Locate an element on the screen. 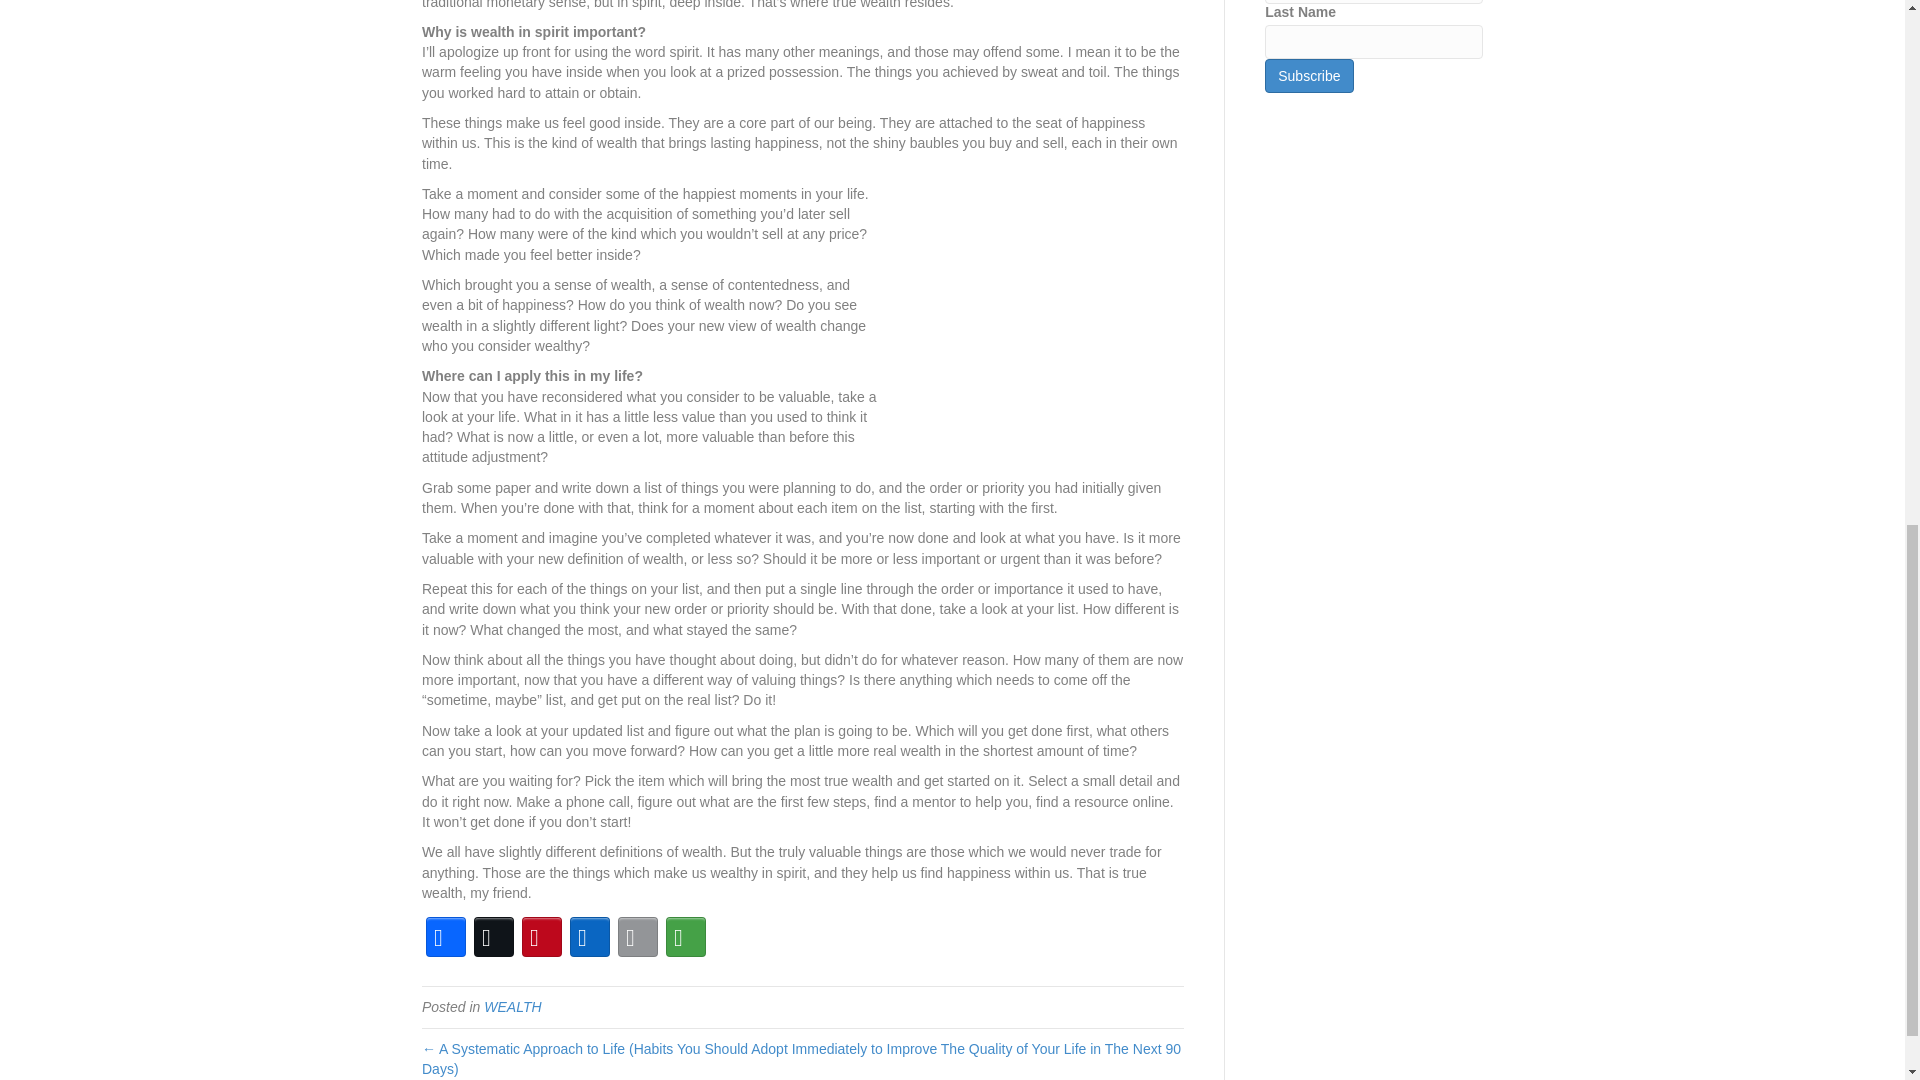 This screenshot has height=1080, width=1920. Email This is located at coordinates (638, 936).